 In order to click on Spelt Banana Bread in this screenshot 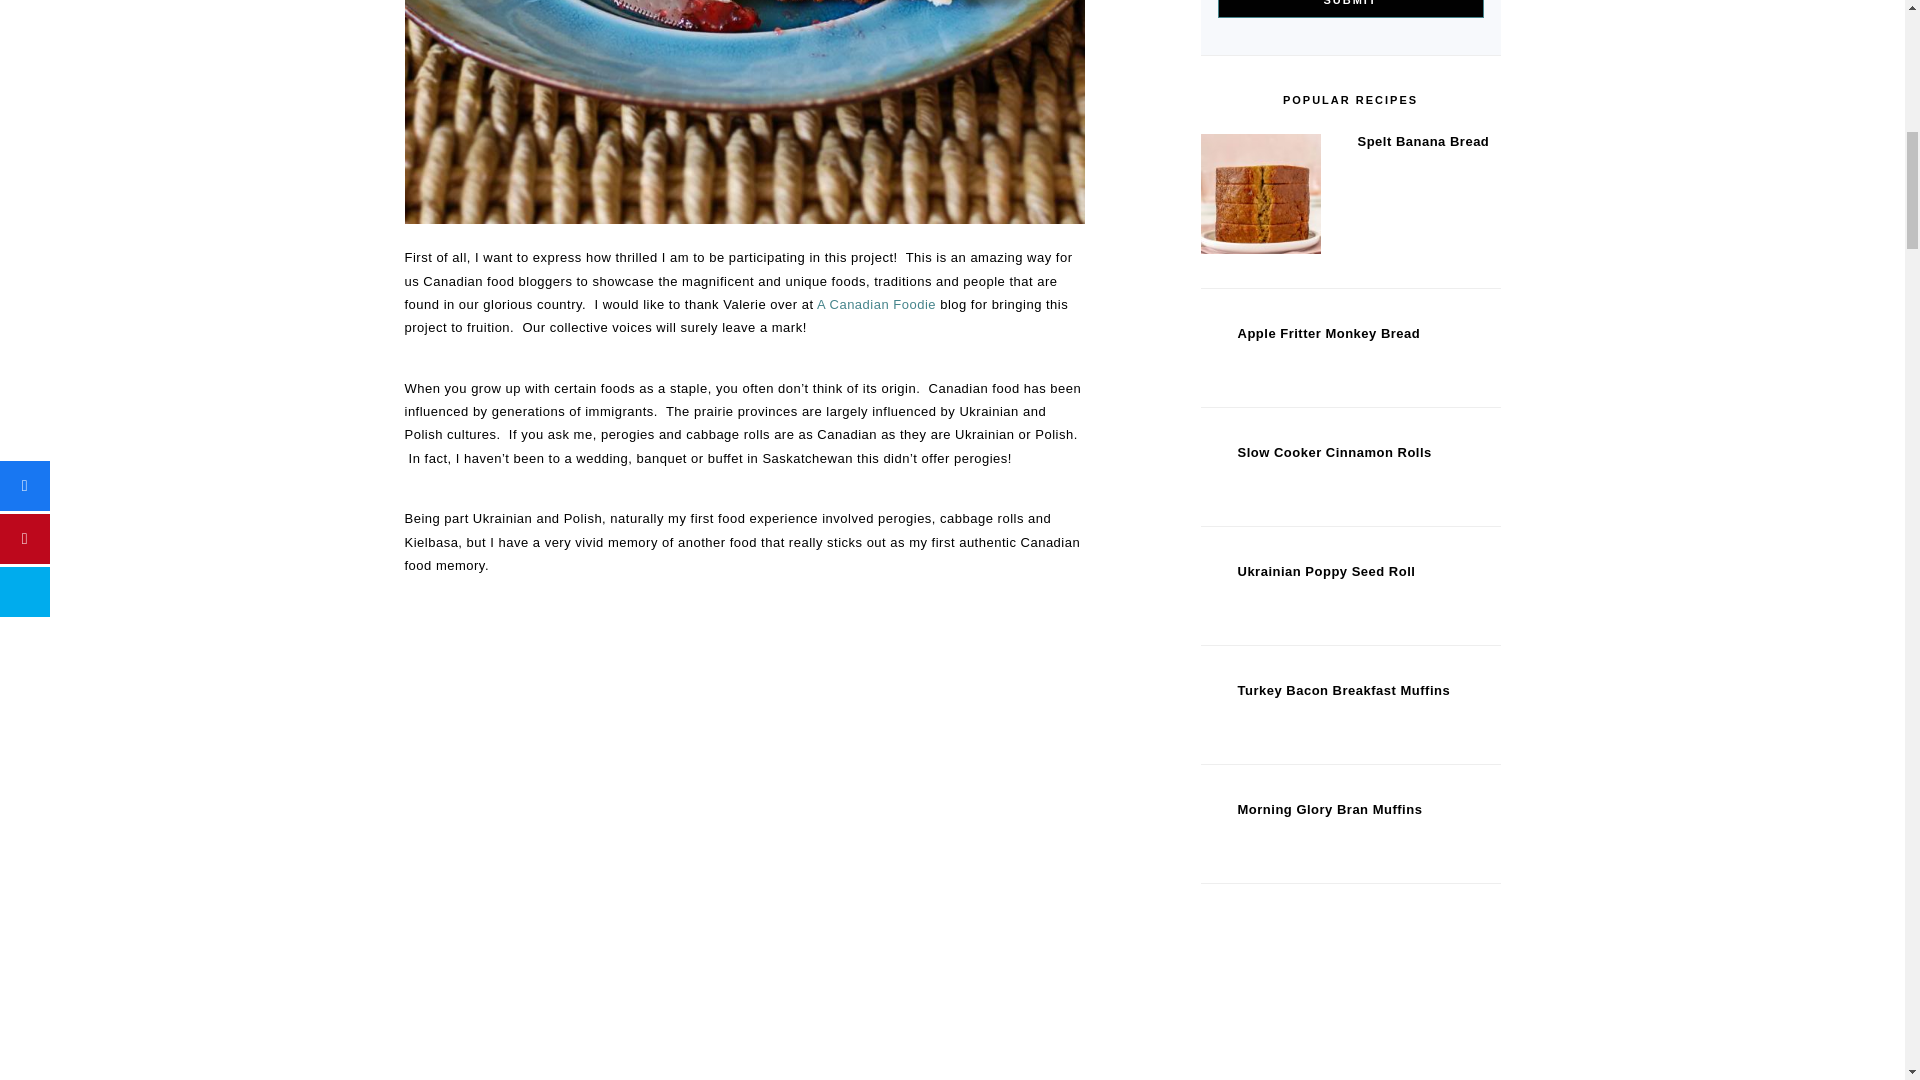, I will do `click(1260, 197)`.